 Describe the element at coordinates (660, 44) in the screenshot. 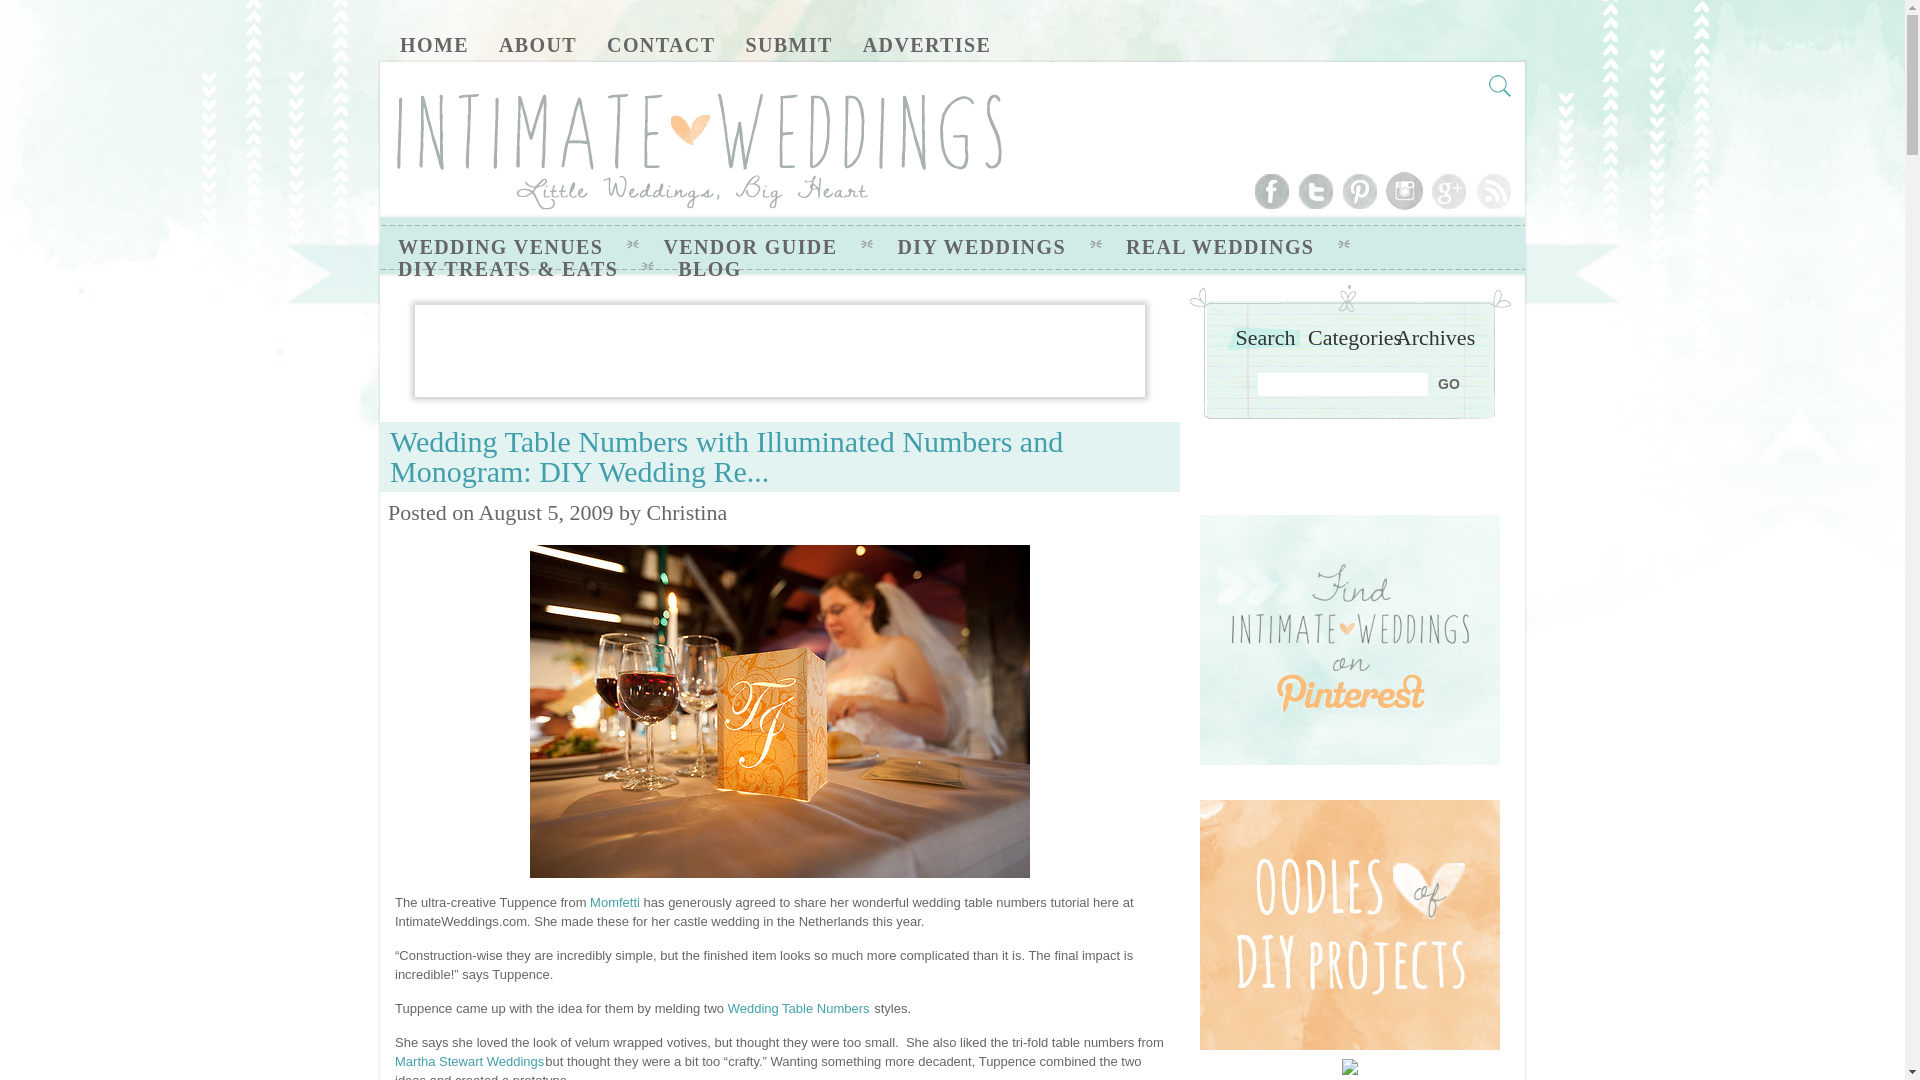

I see `CONTACT` at that location.